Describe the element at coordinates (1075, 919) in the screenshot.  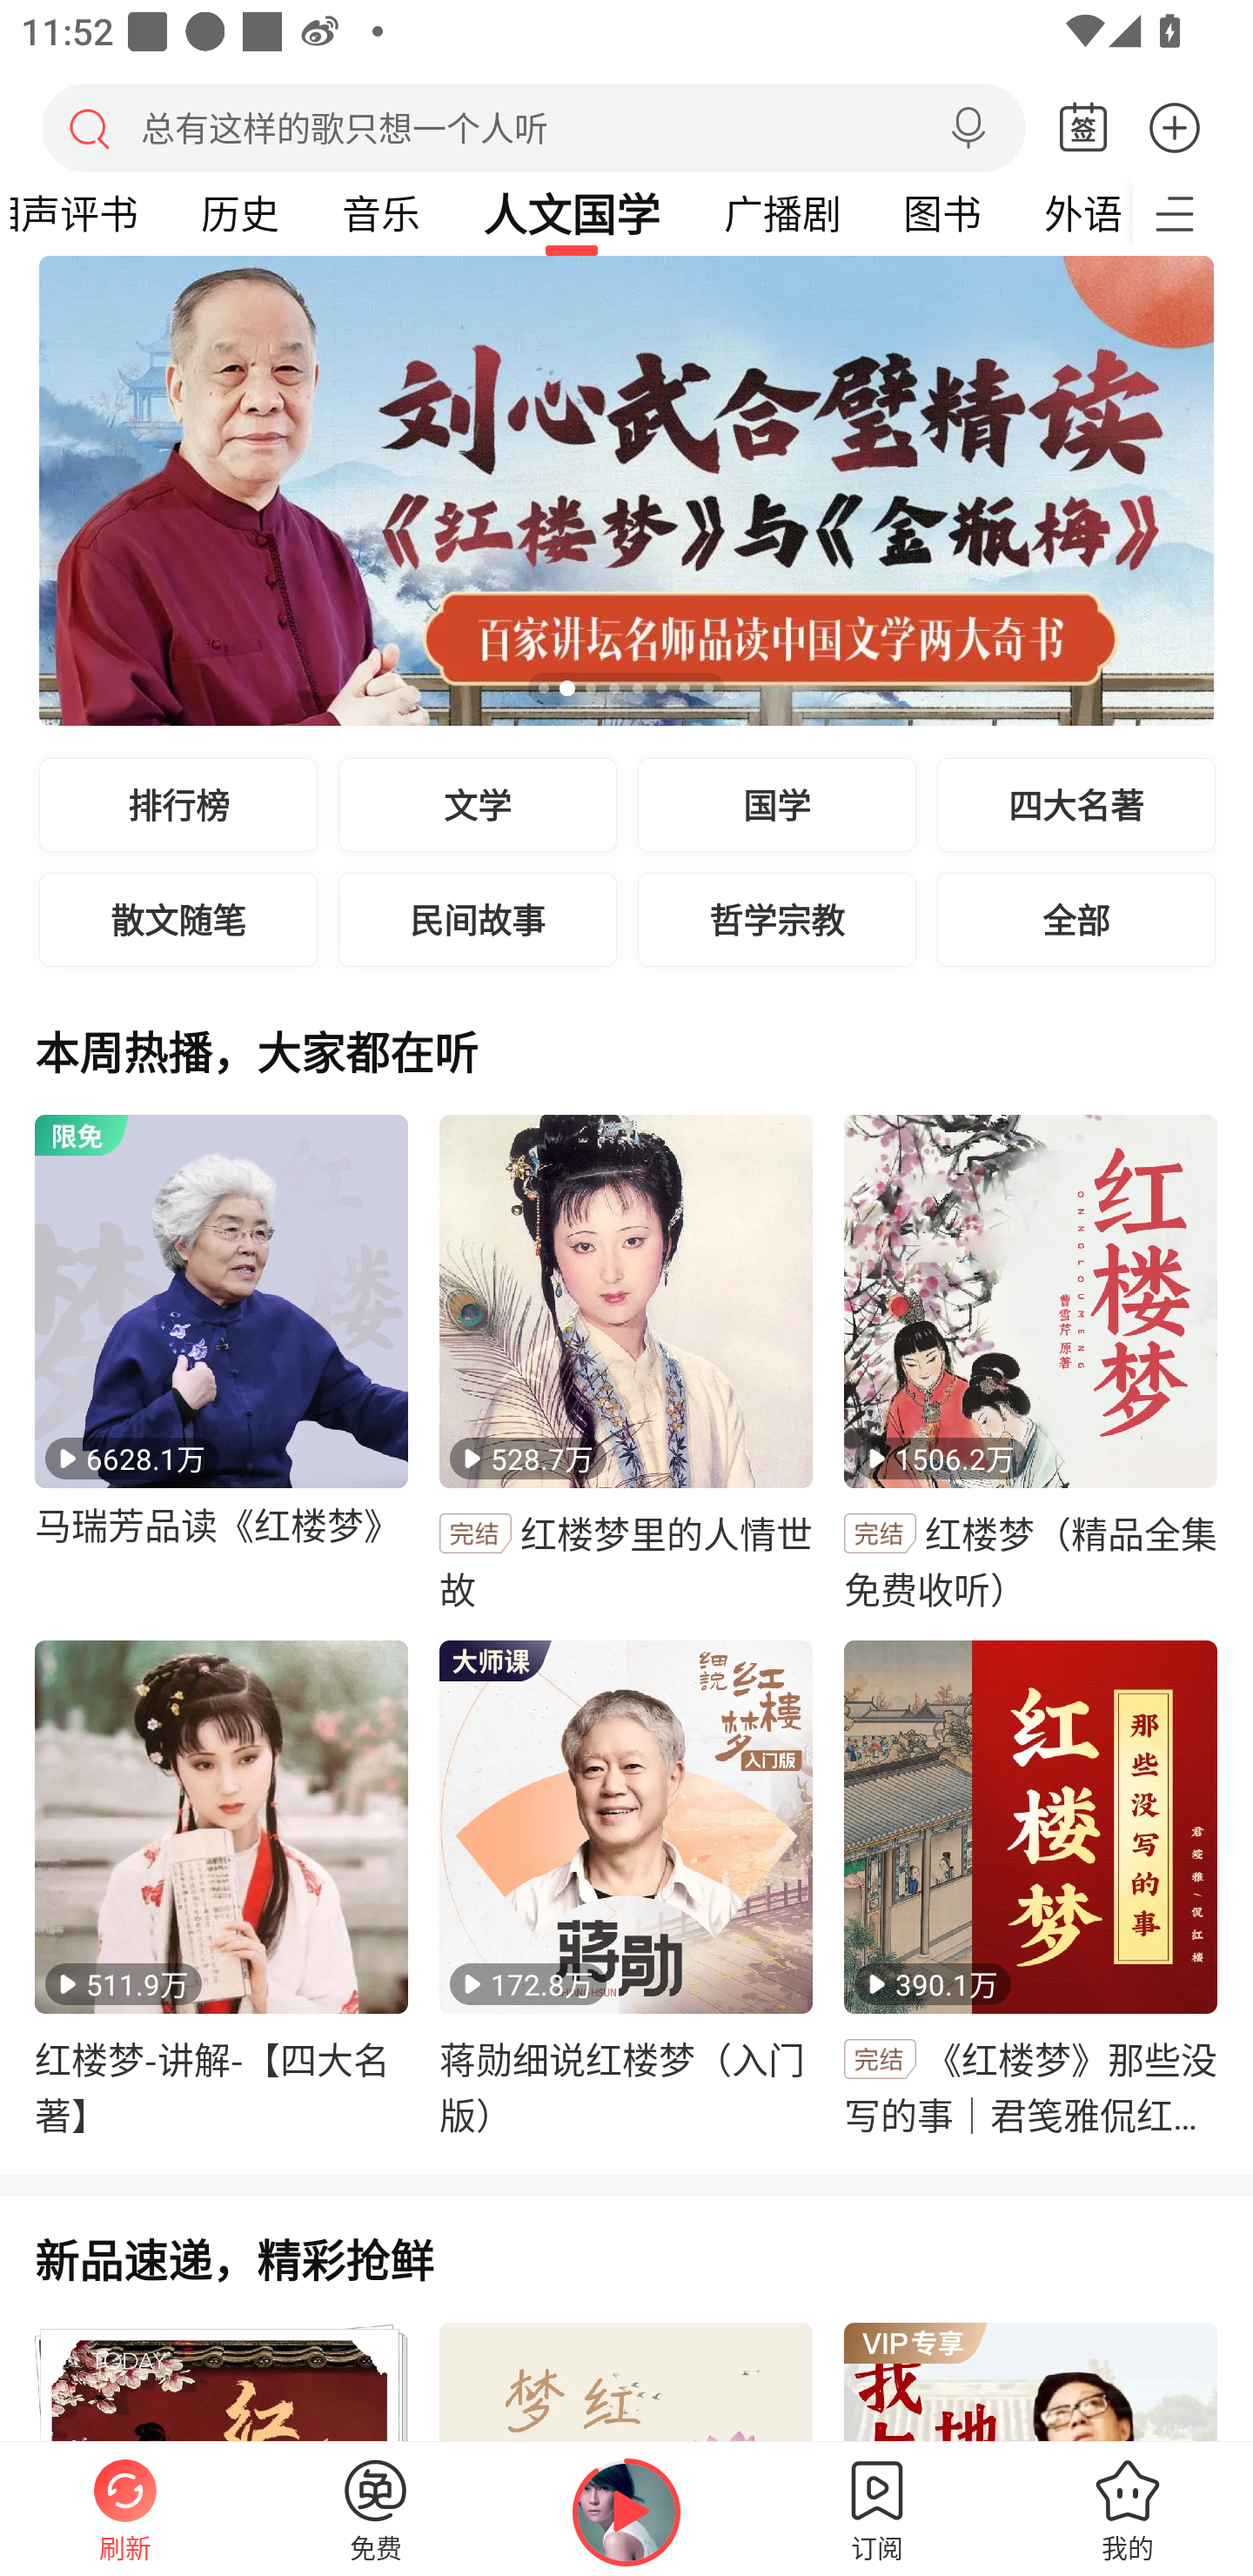
I see `全部` at that location.